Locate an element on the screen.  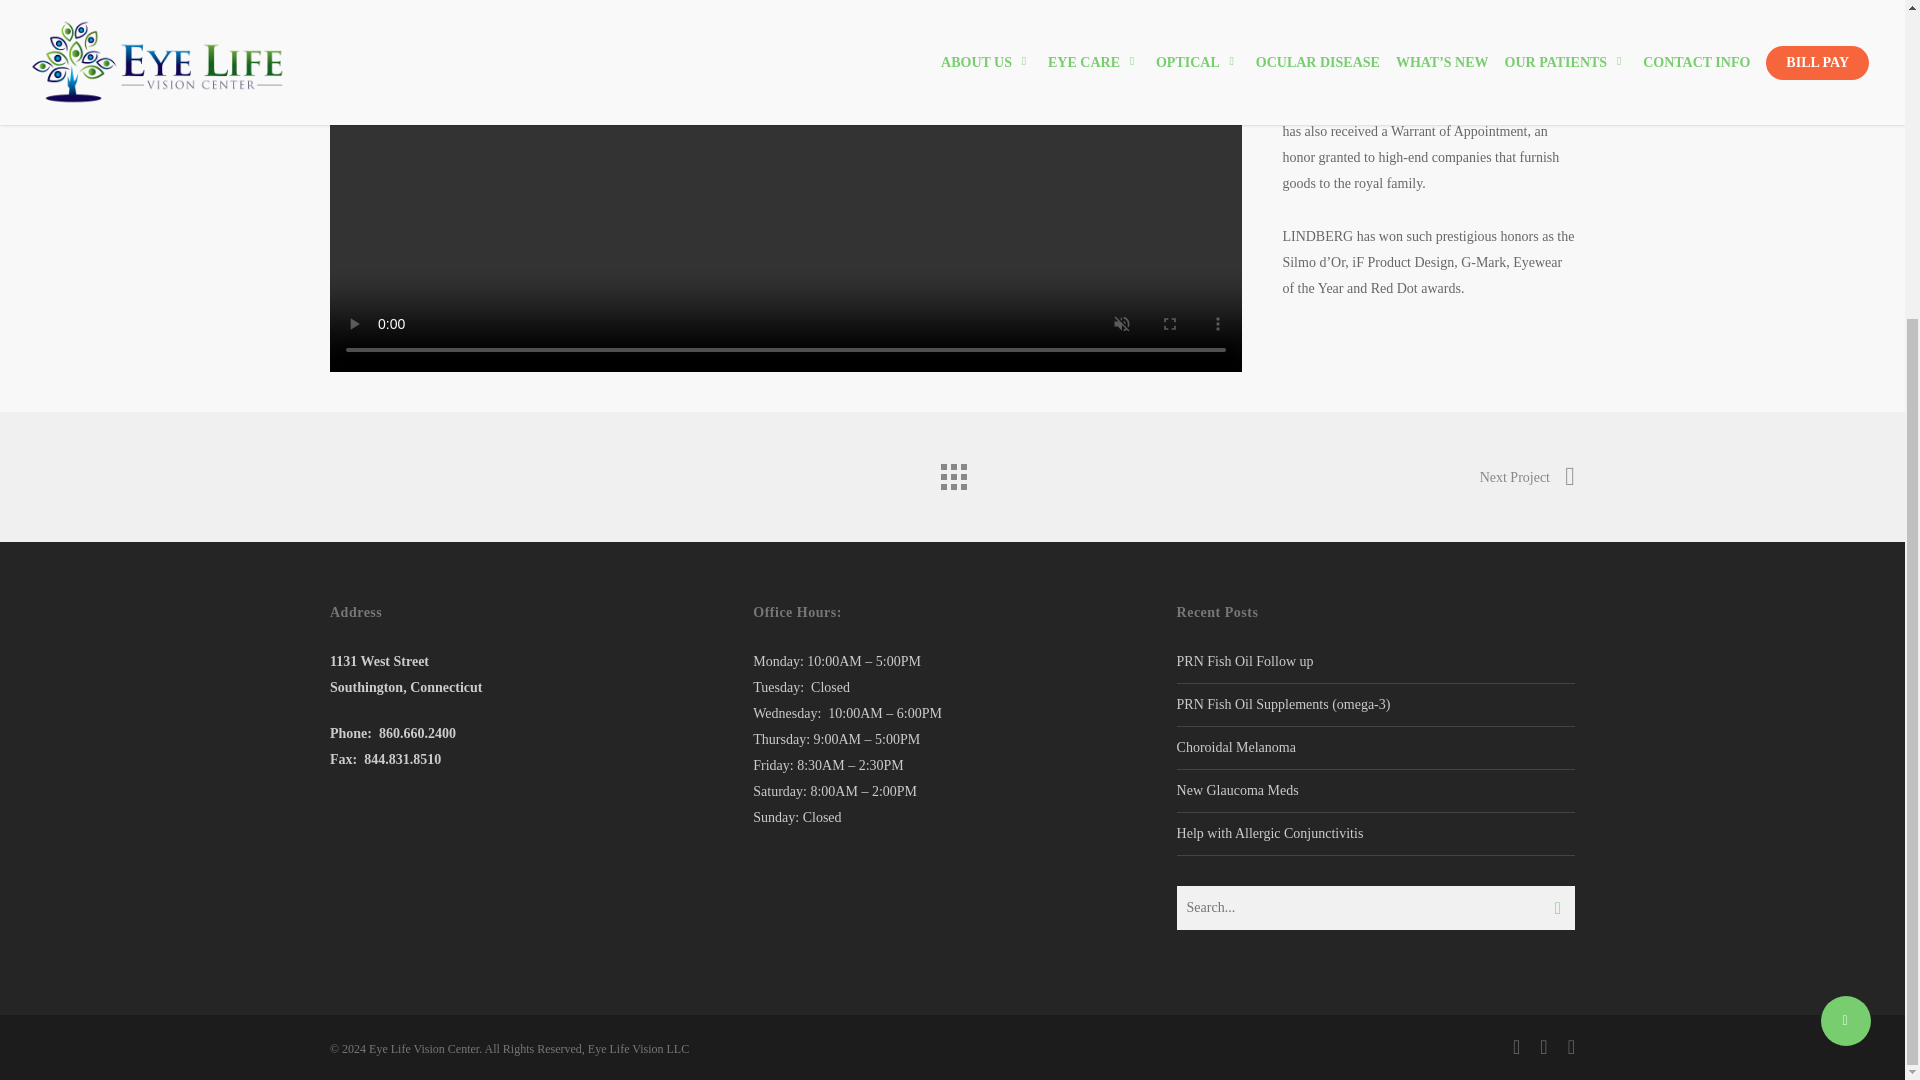
Next Project is located at coordinates (1527, 478).